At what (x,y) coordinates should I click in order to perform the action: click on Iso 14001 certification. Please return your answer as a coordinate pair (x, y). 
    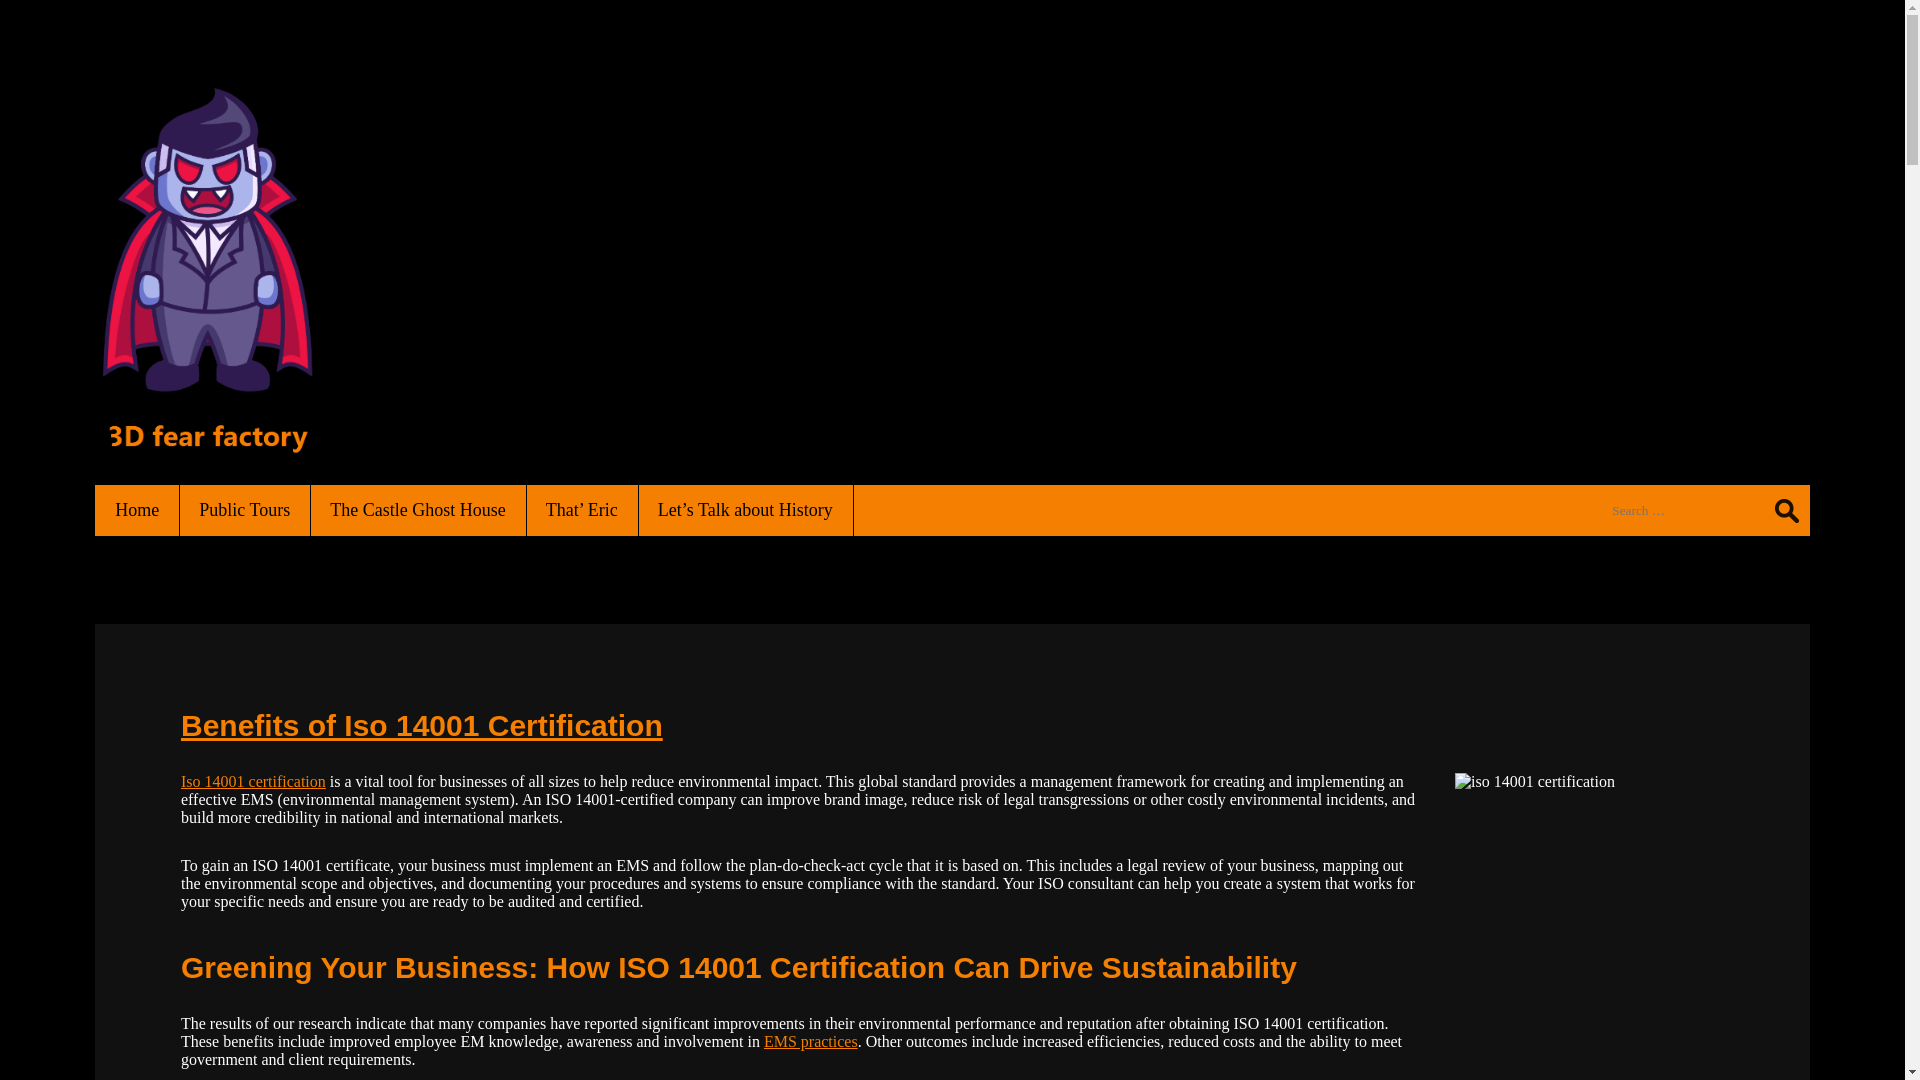
    Looking at the image, I should click on (254, 782).